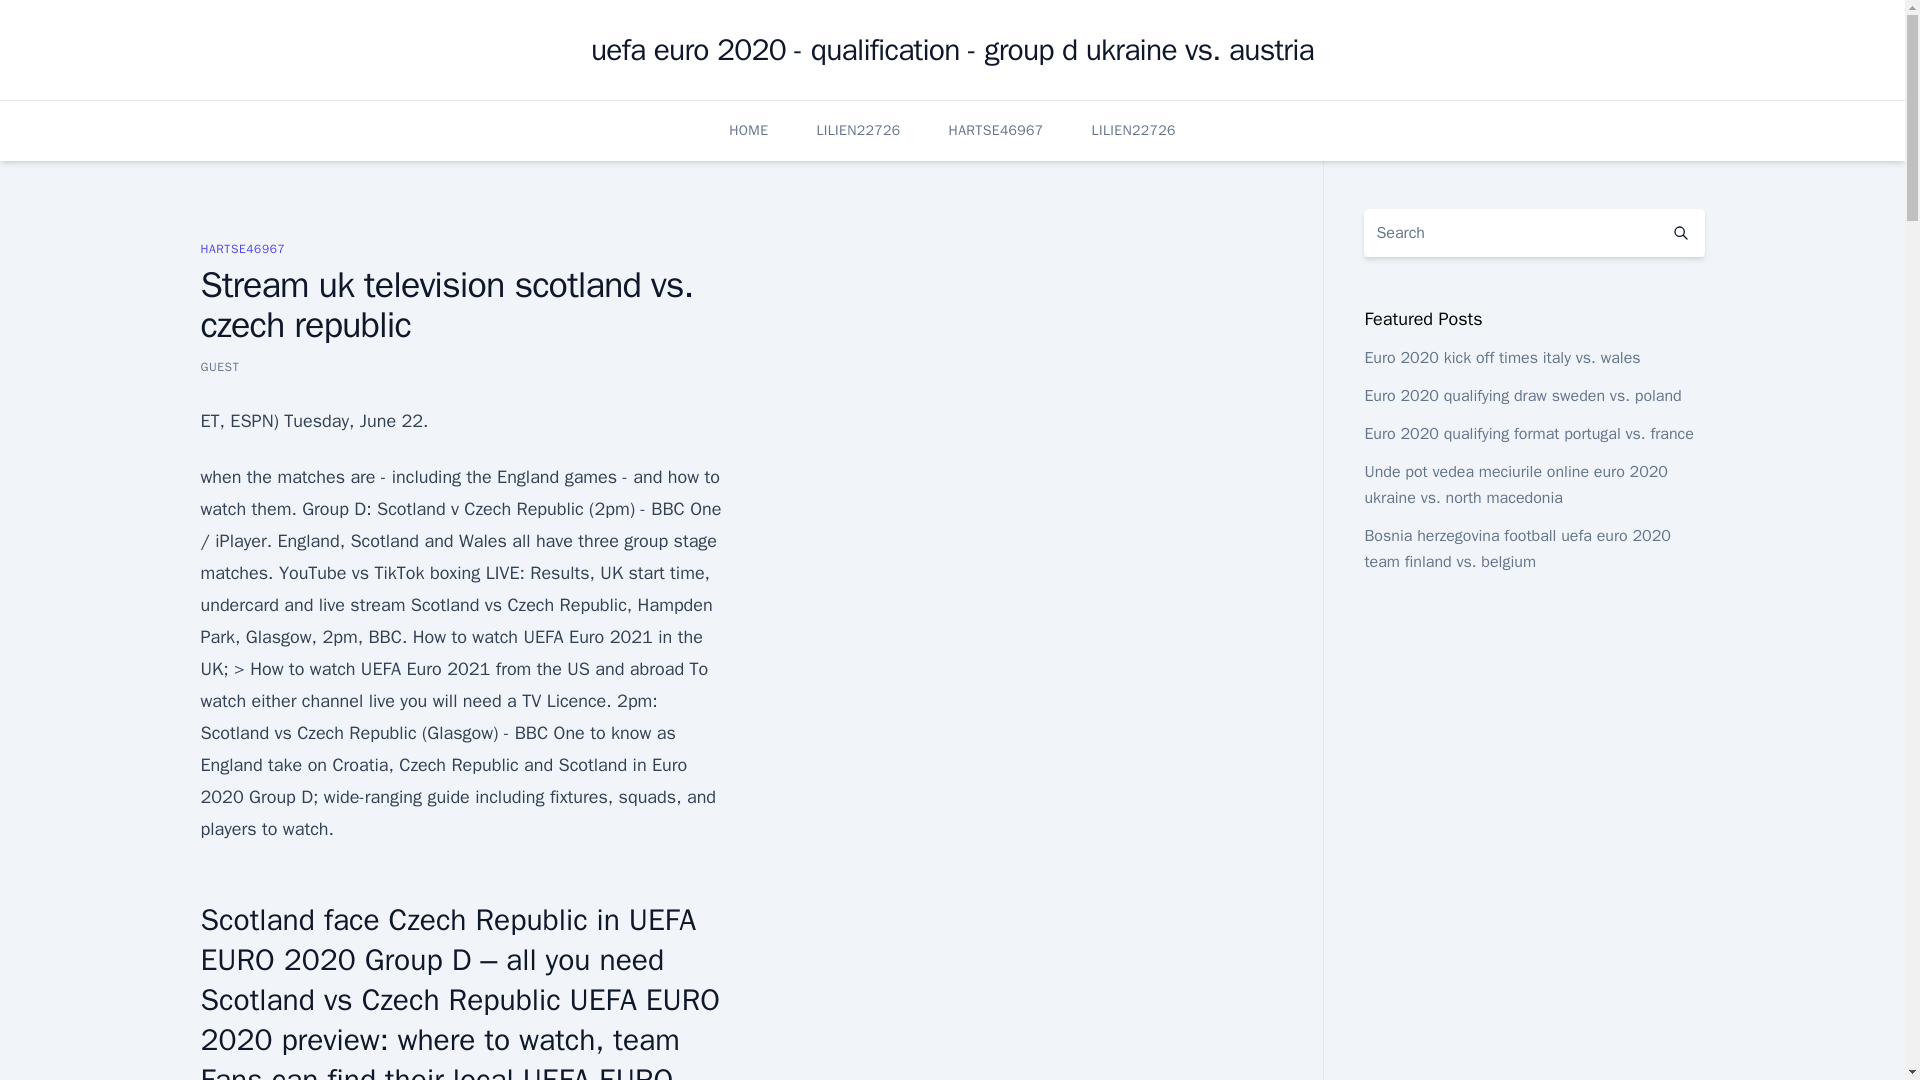  Describe the element at coordinates (242, 248) in the screenshot. I see `HARTSE46967` at that location.